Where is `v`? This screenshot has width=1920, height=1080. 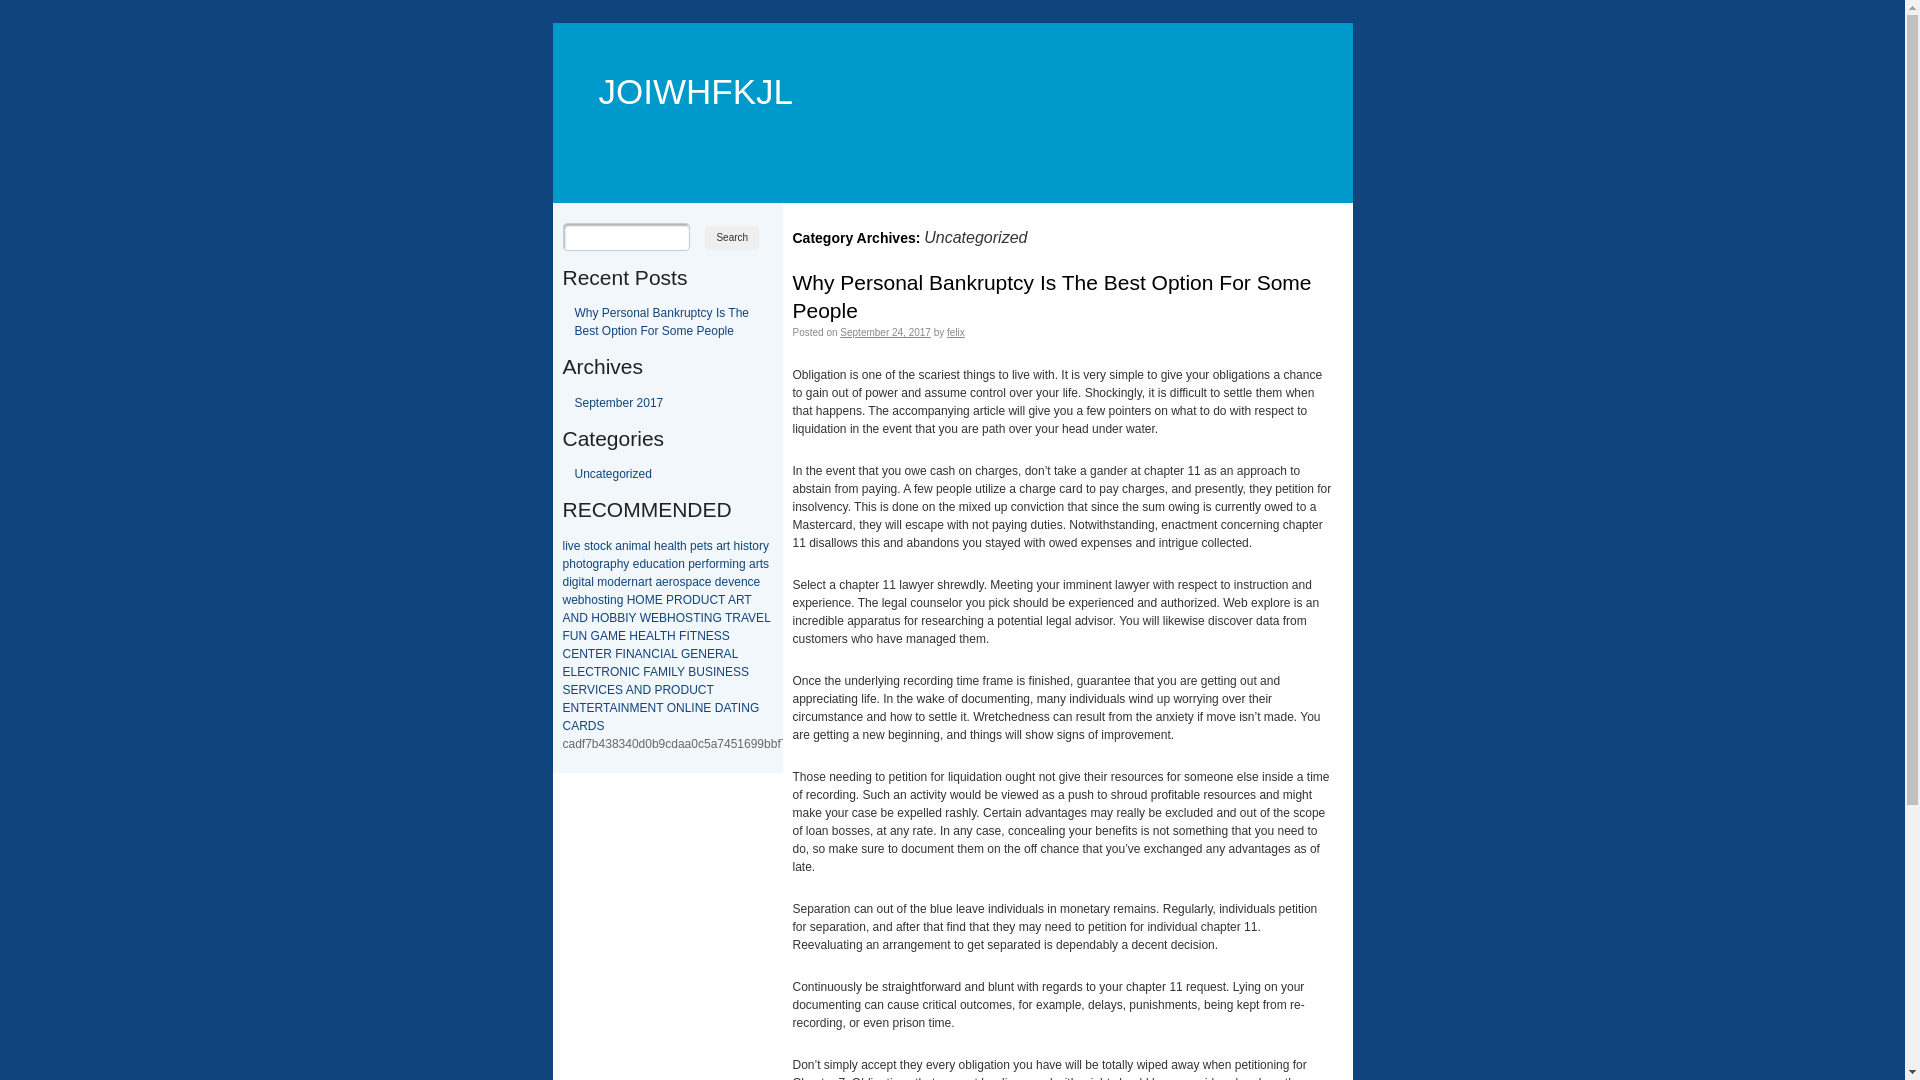
v is located at coordinates (731, 582).